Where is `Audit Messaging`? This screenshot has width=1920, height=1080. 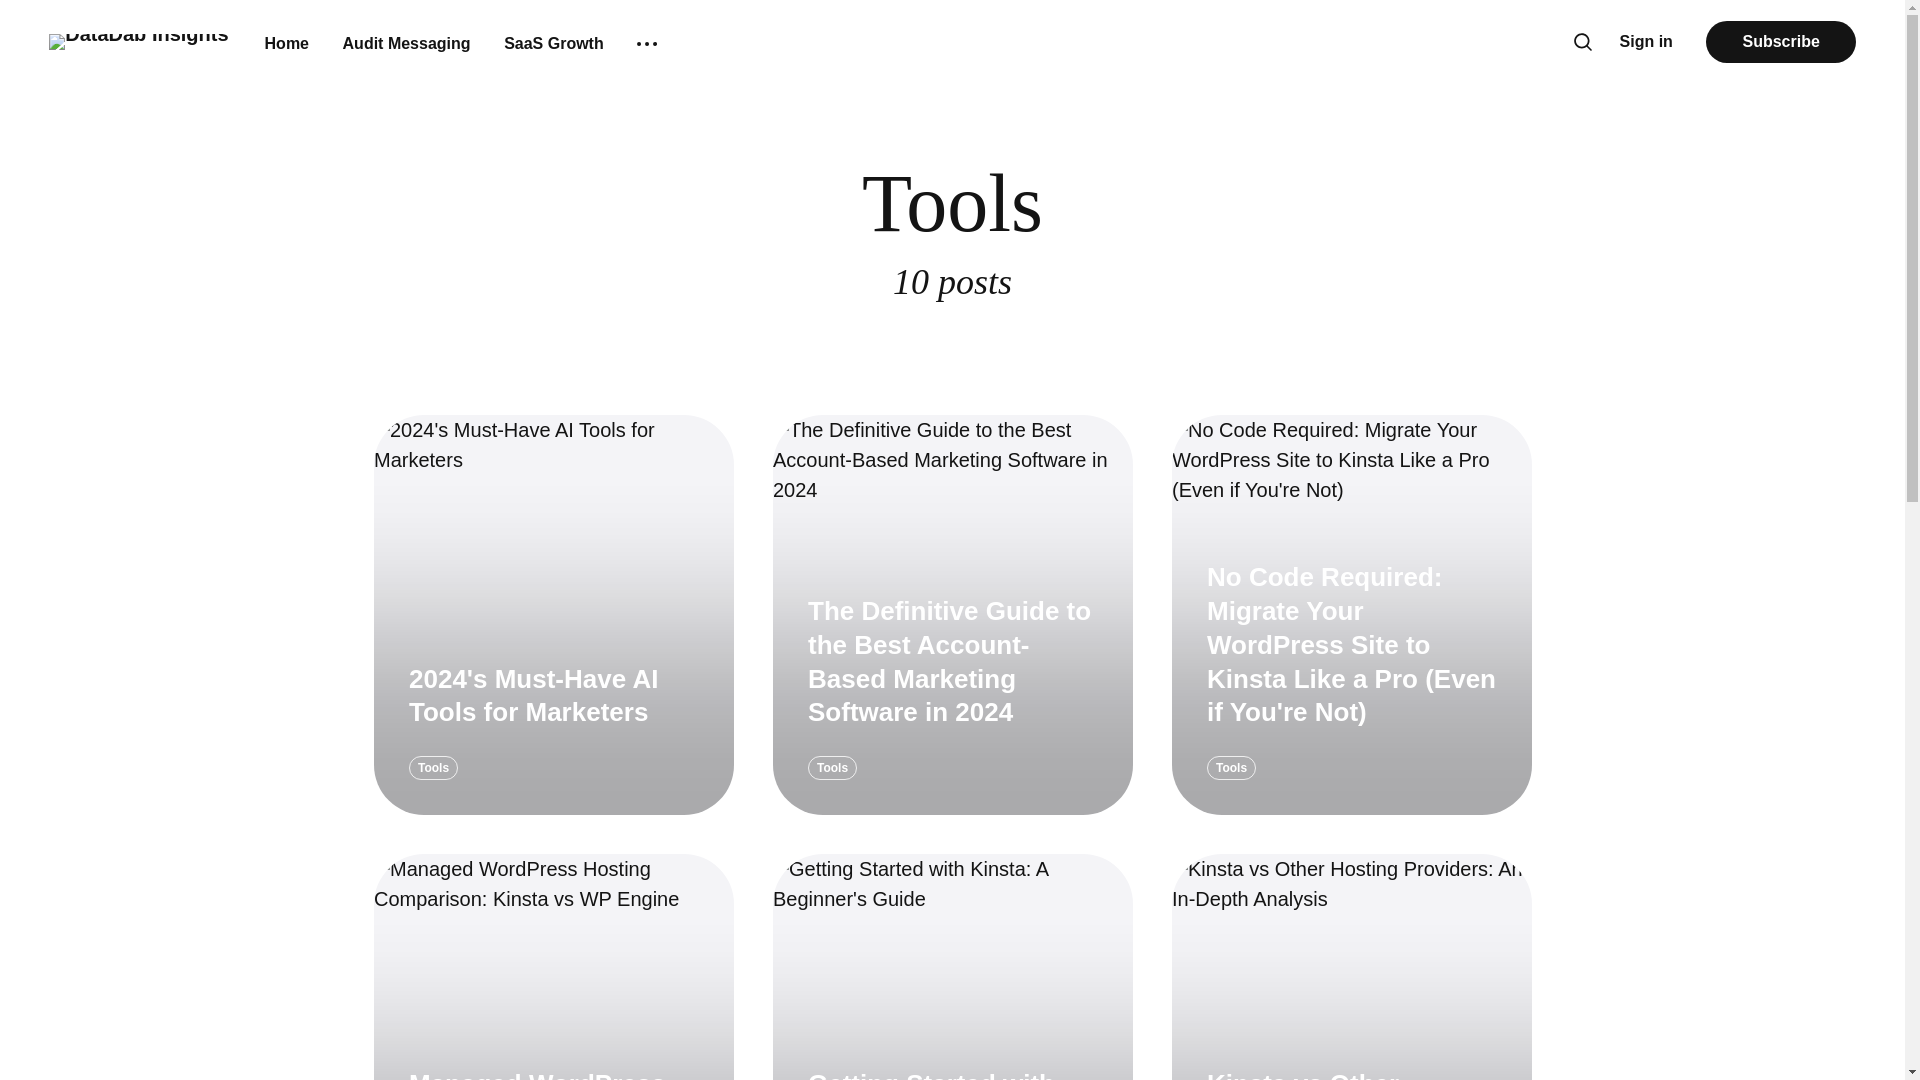 Audit Messaging is located at coordinates (406, 44).